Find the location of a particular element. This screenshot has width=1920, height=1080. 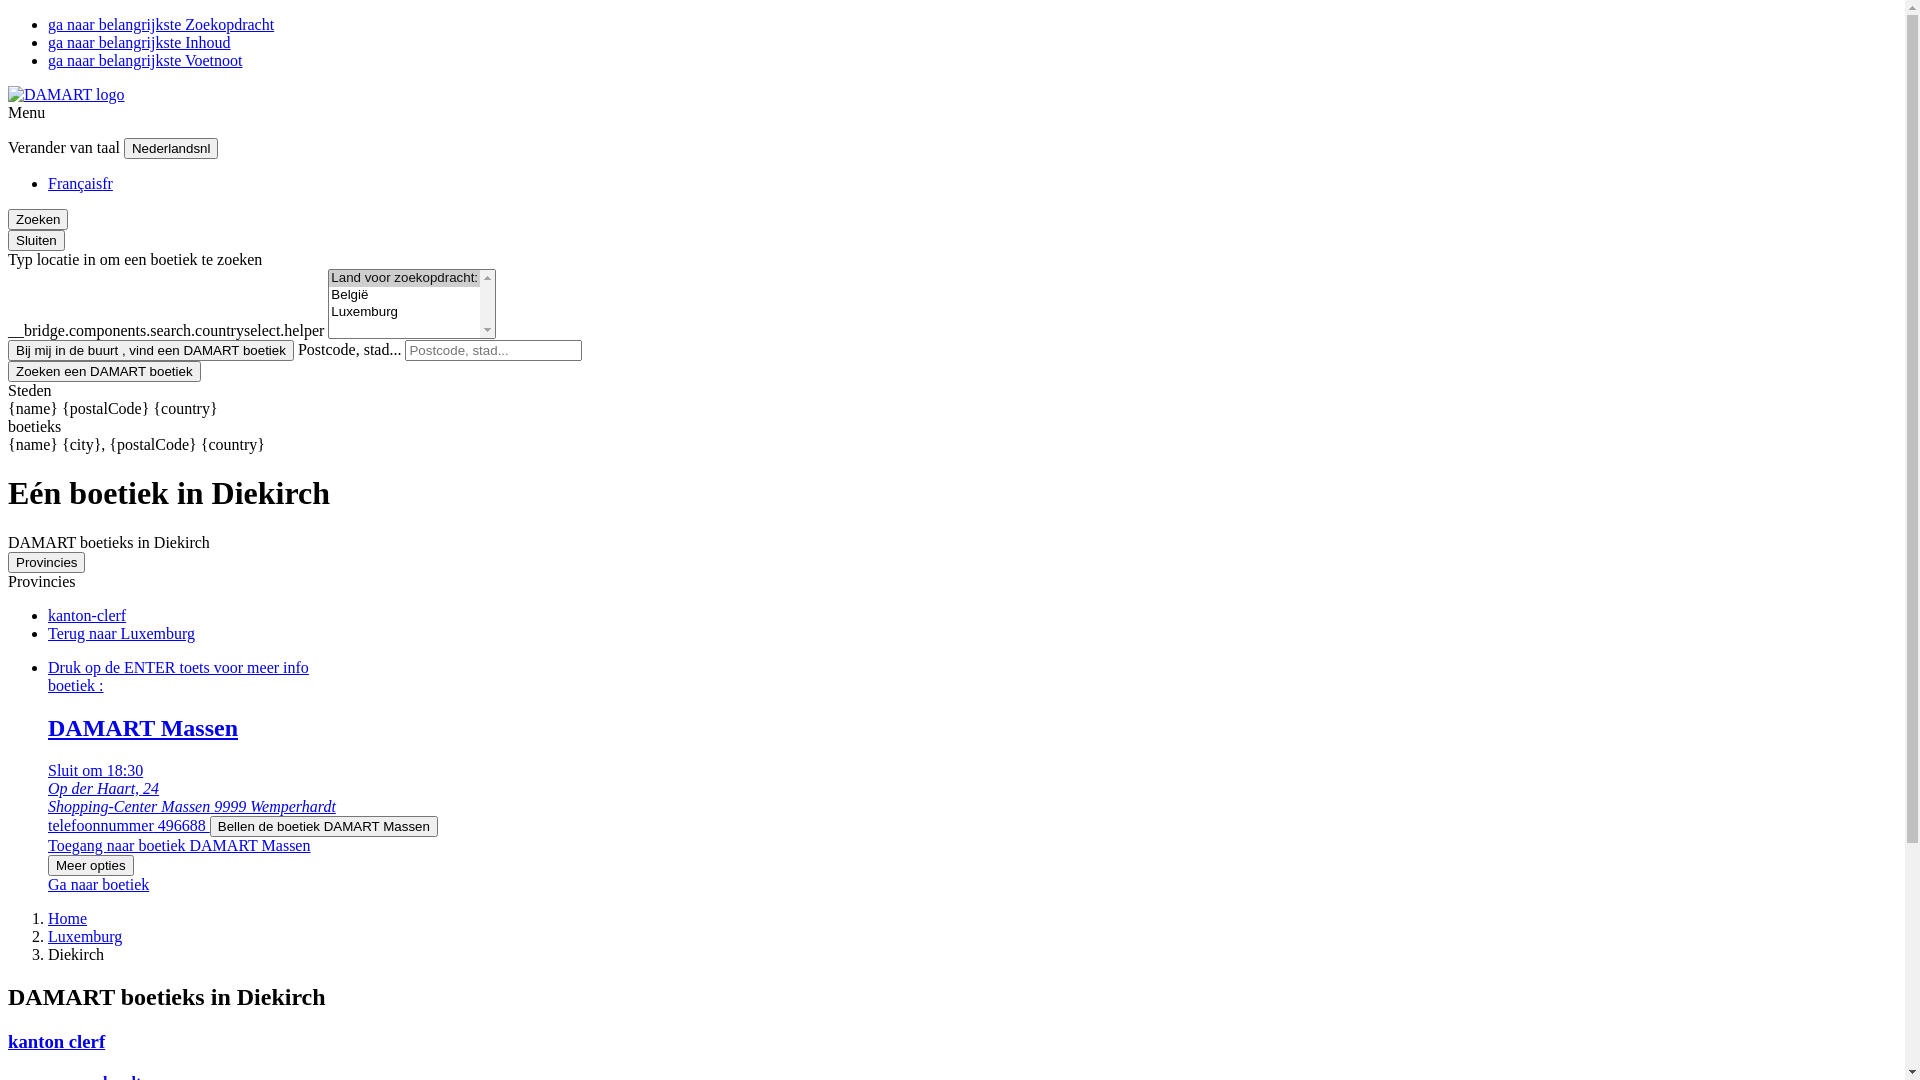

Druk op de ENTER toets voor meer info is located at coordinates (178, 668).